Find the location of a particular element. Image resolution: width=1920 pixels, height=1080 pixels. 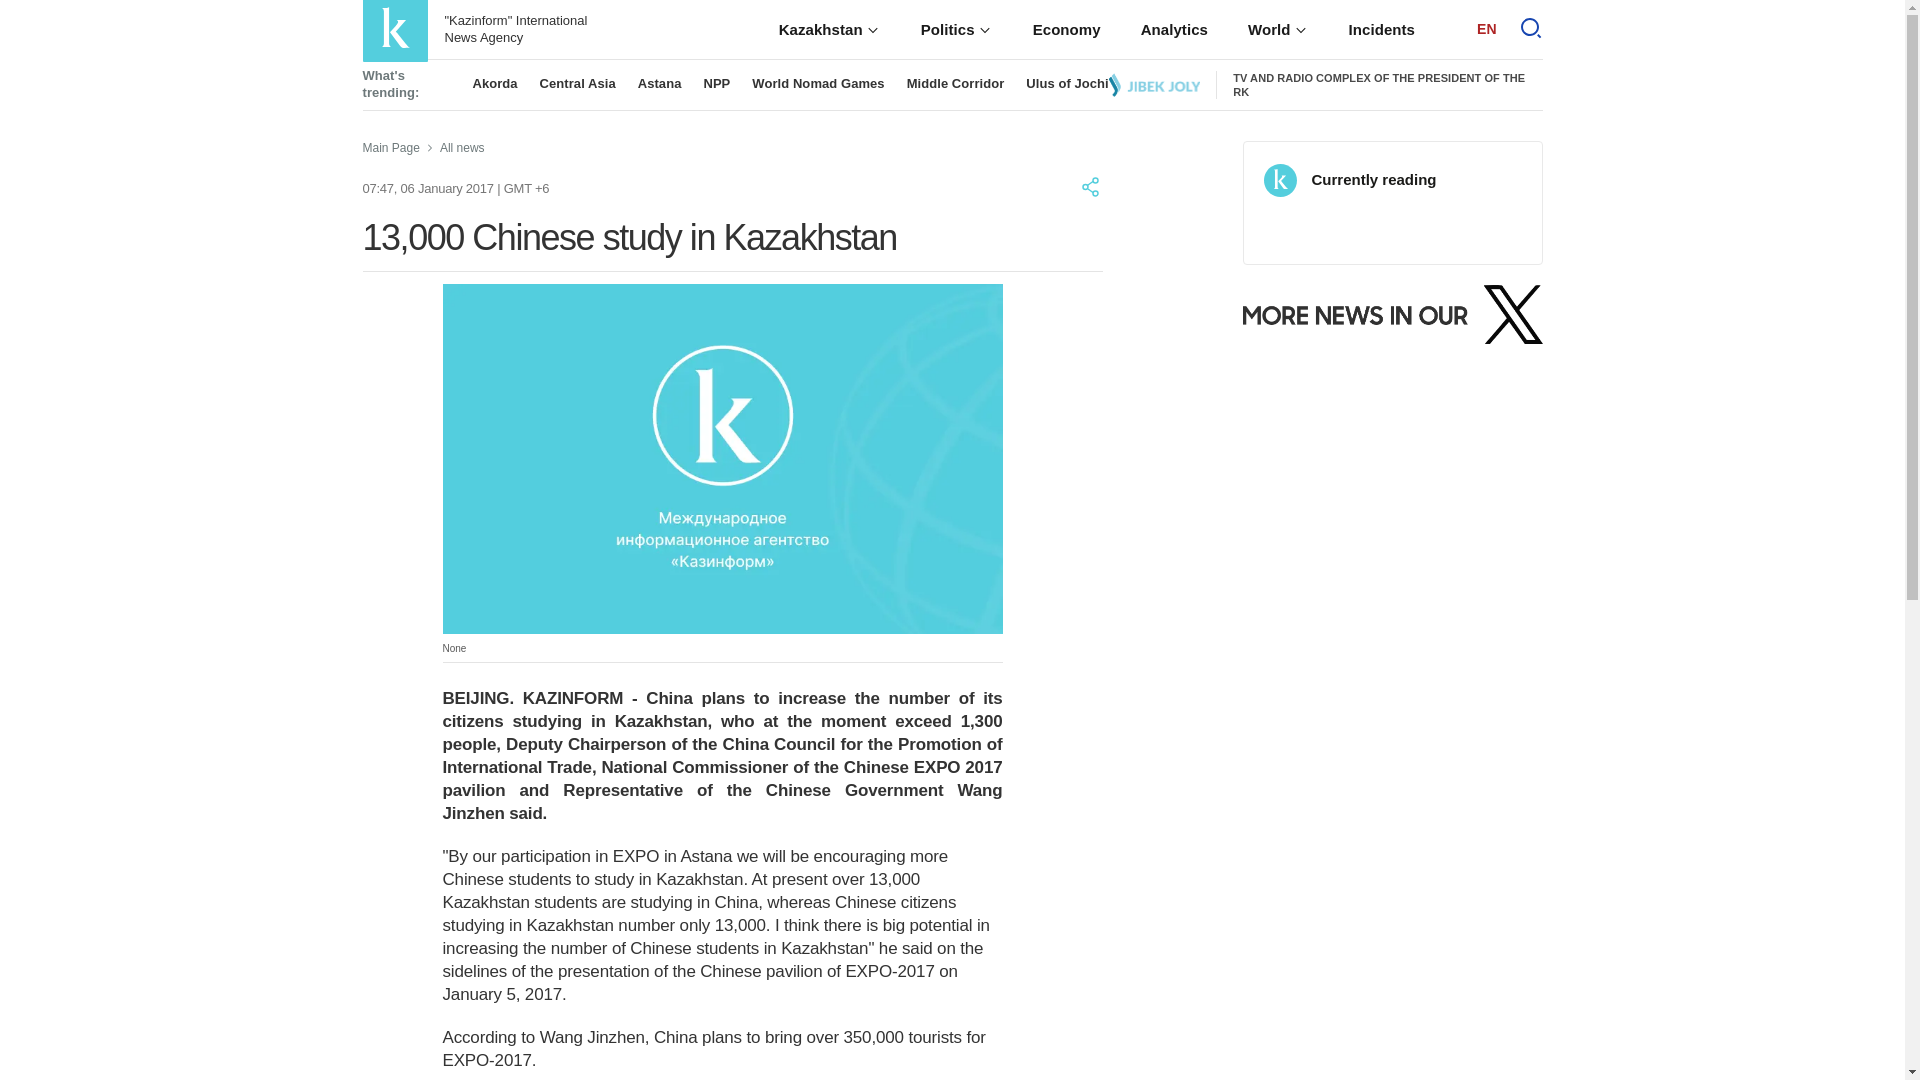

Kazakhstan is located at coordinates (830, 30).